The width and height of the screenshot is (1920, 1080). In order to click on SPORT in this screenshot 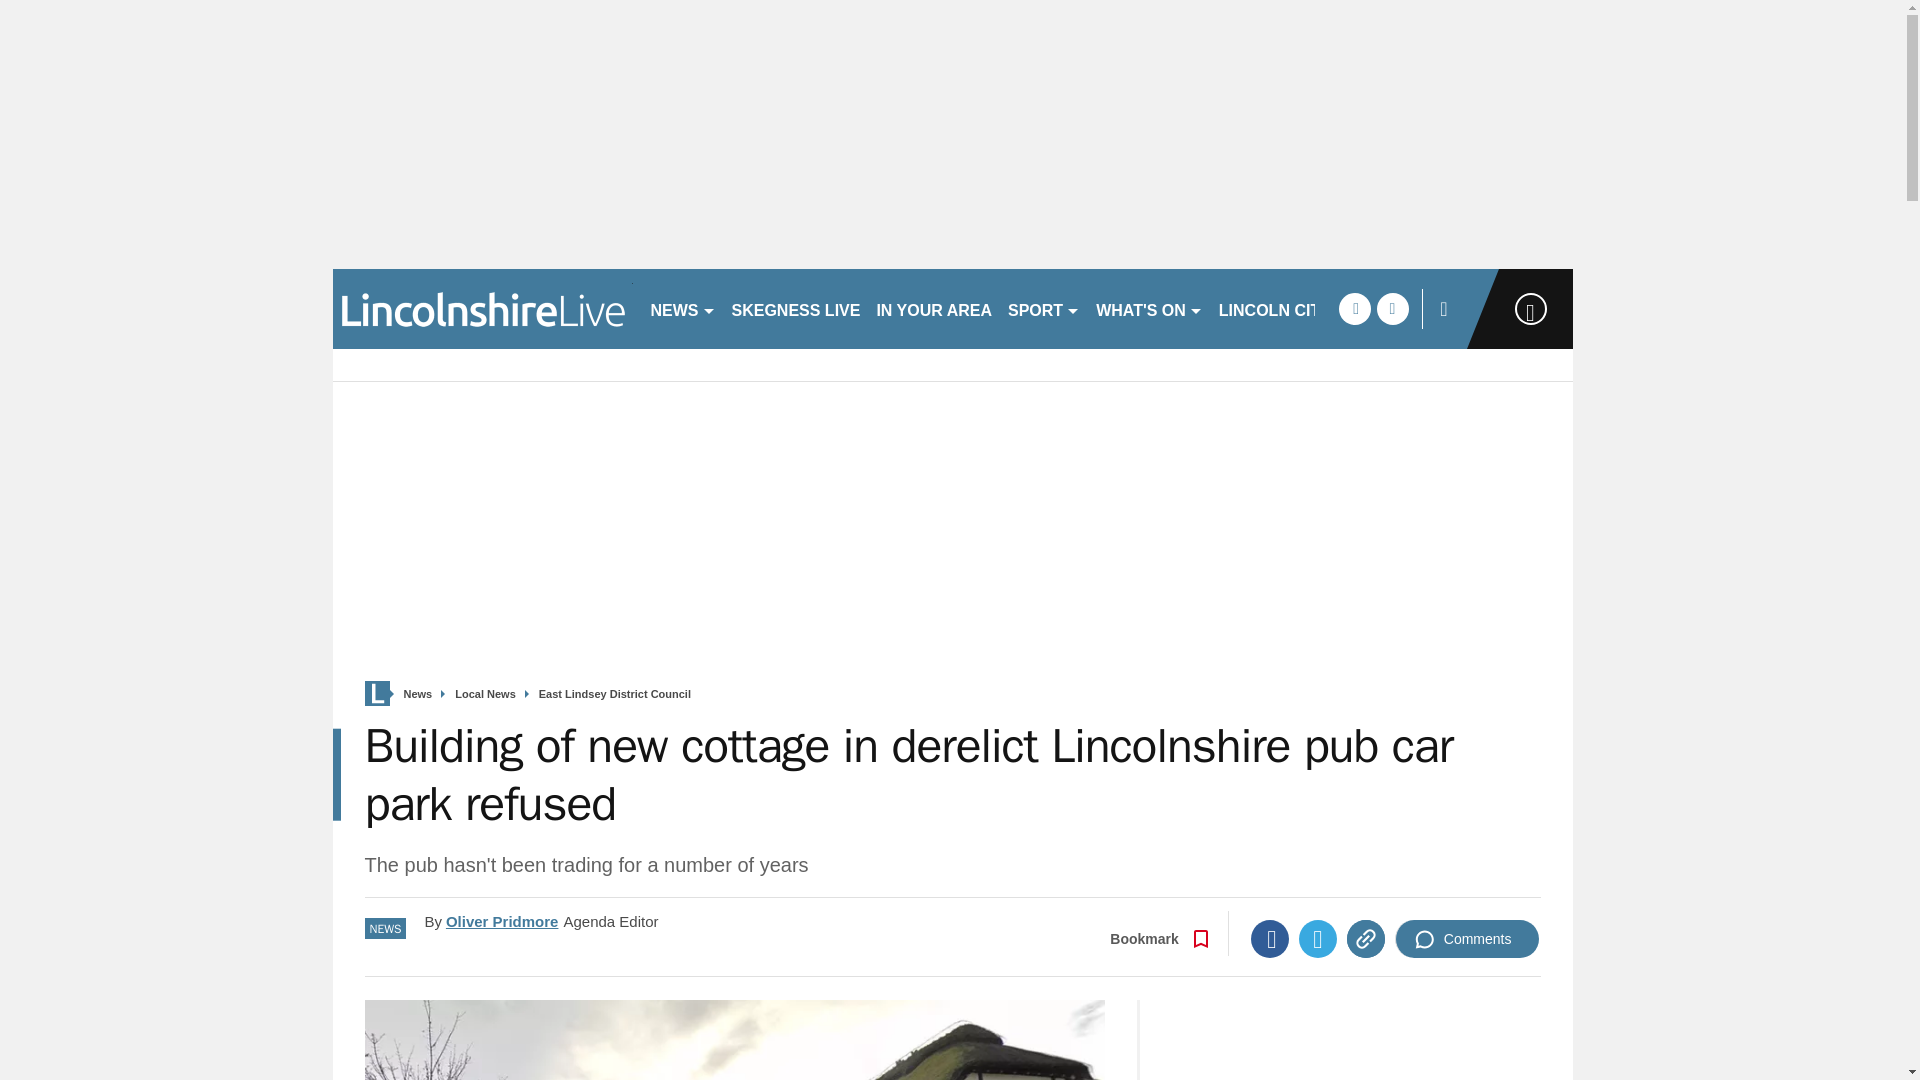, I will do `click(1044, 308)`.